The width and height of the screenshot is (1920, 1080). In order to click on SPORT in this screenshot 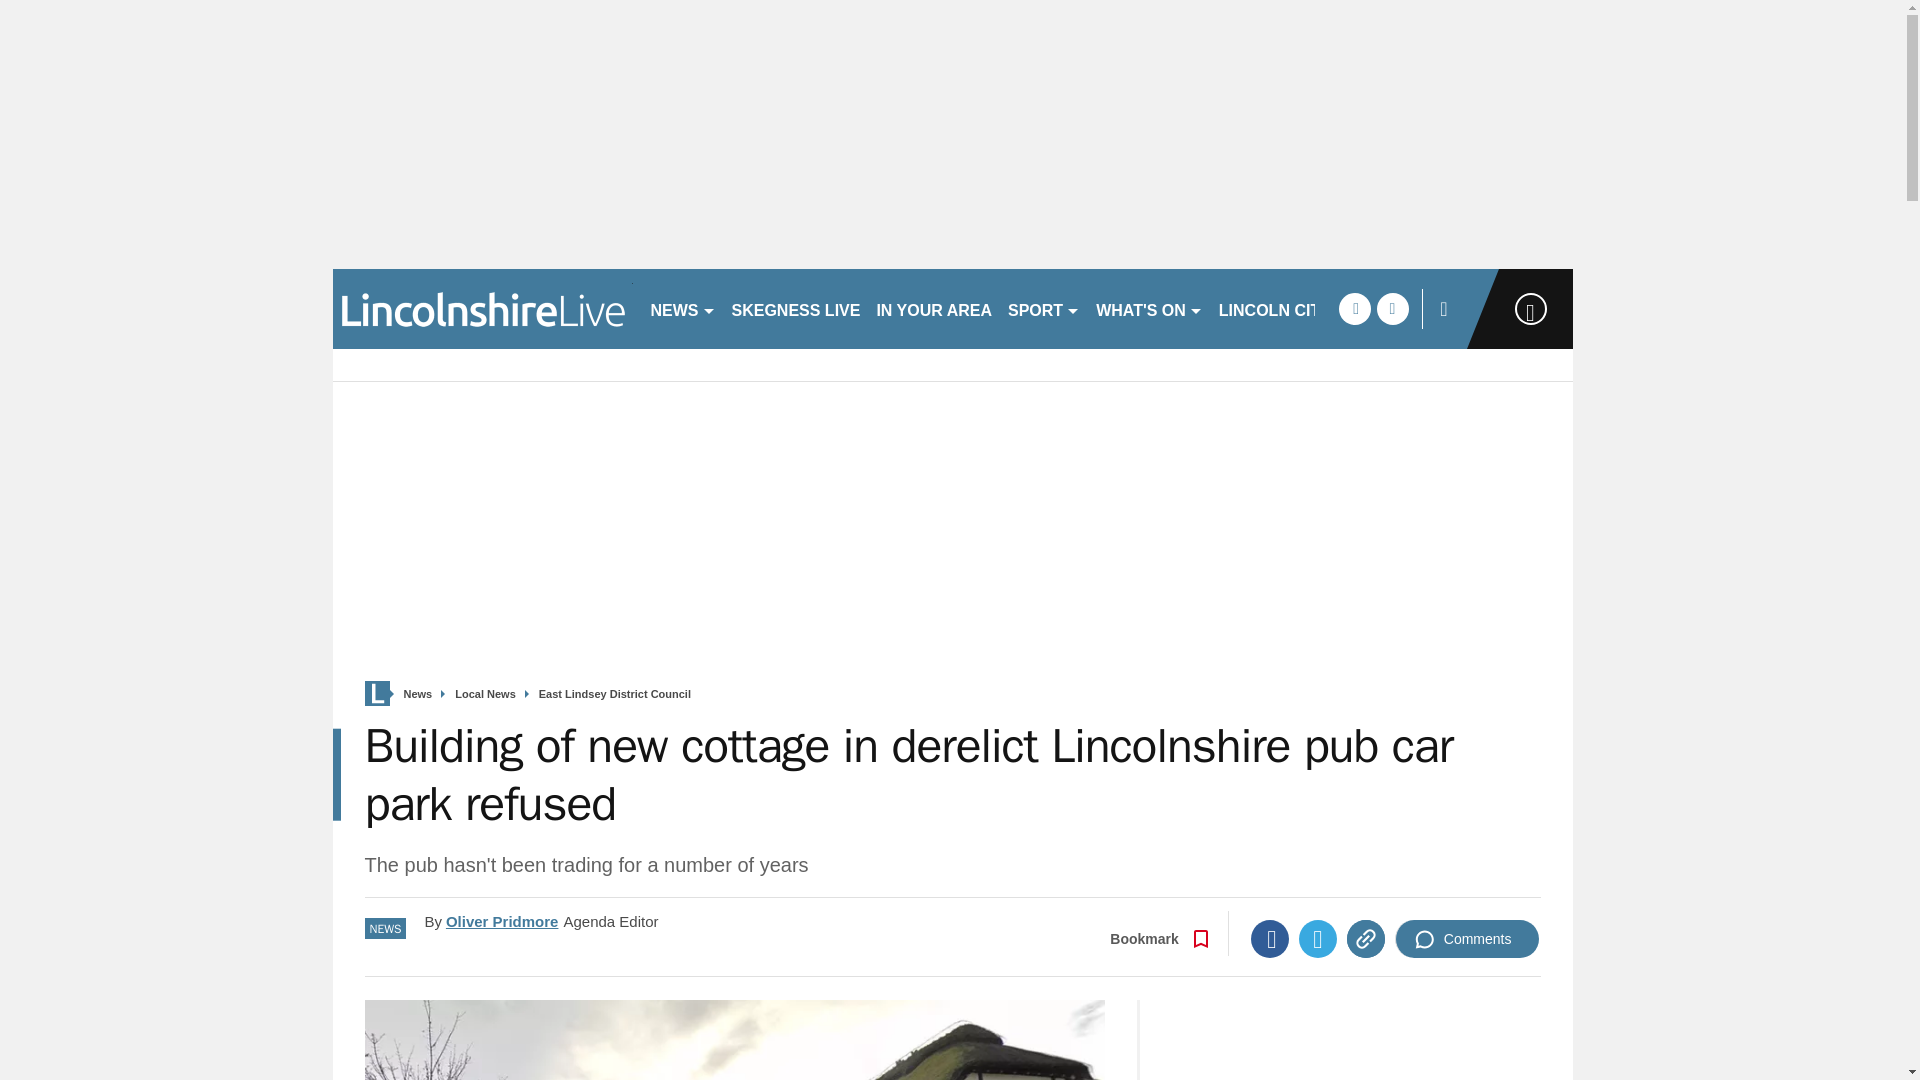, I will do `click(1044, 308)`.